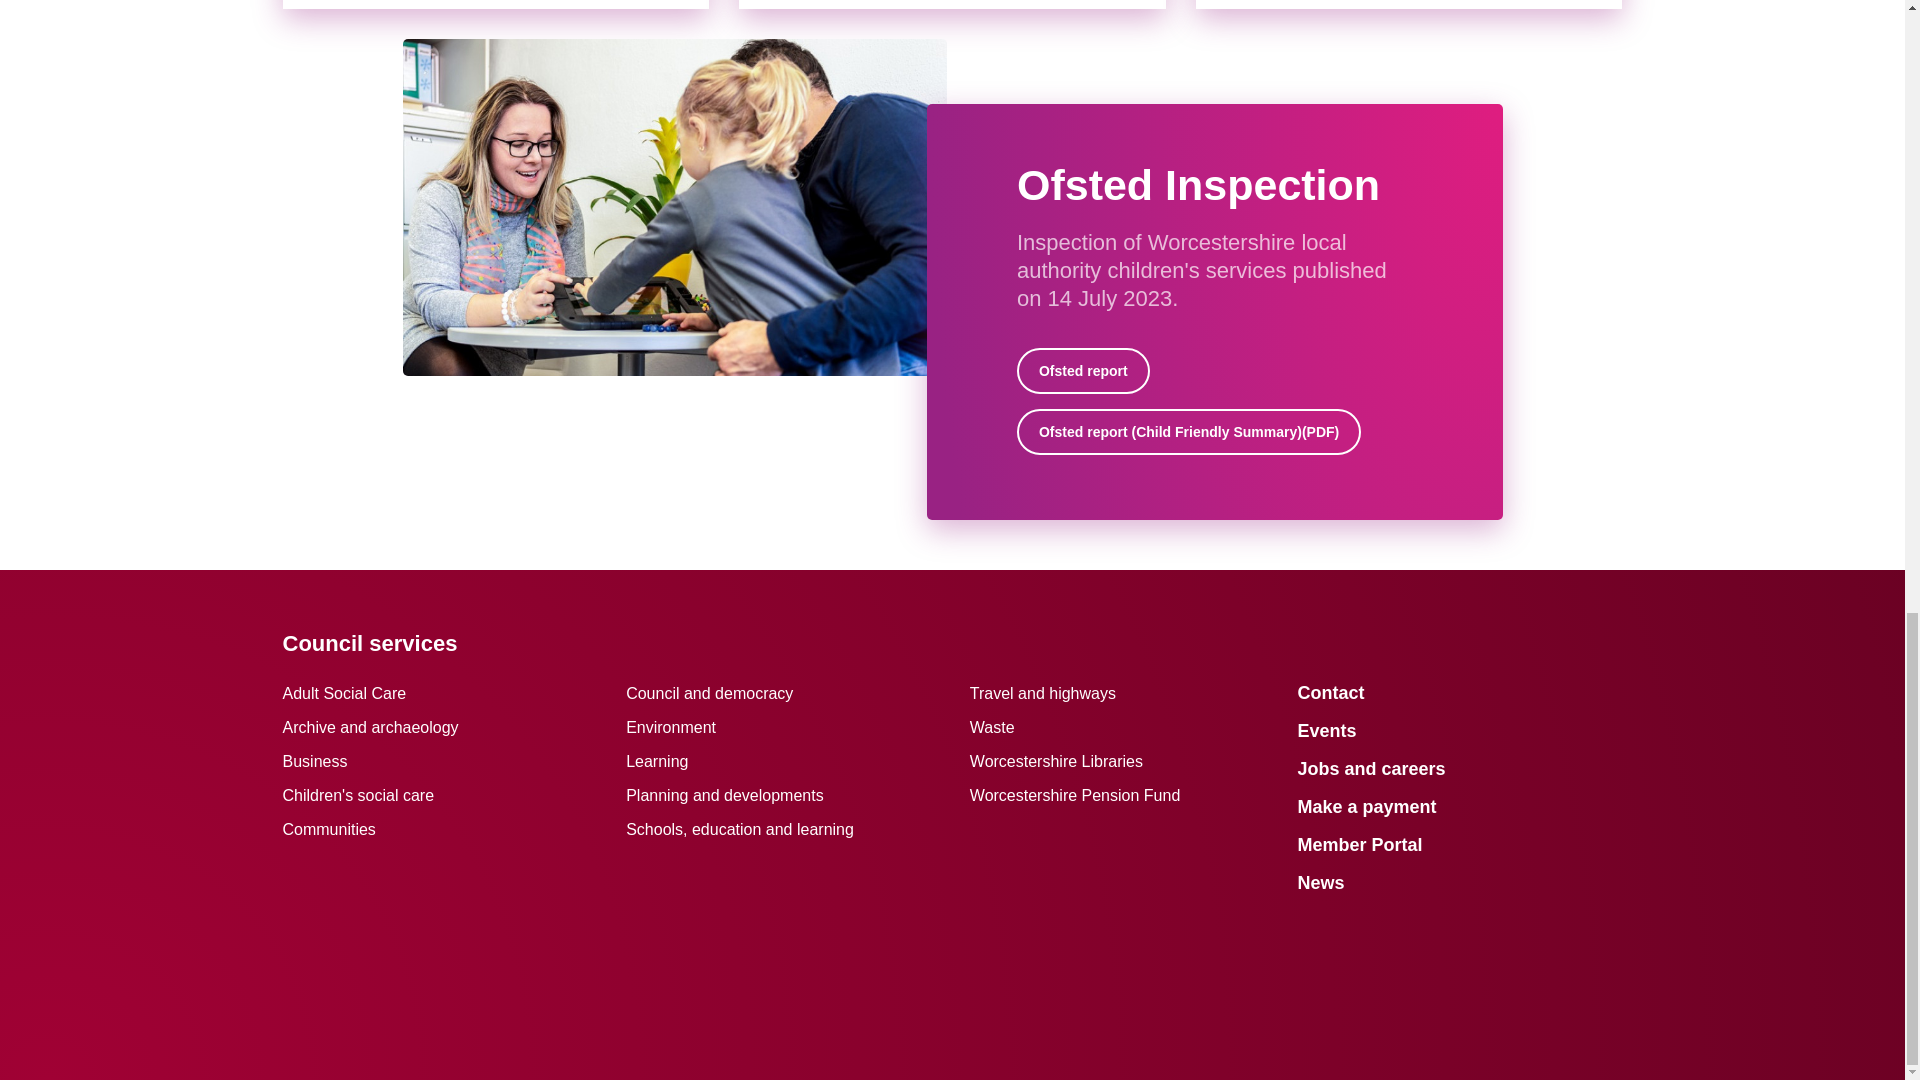  What do you see at coordinates (1360, 844) in the screenshot?
I see `Member Portal` at bounding box center [1360, 844].